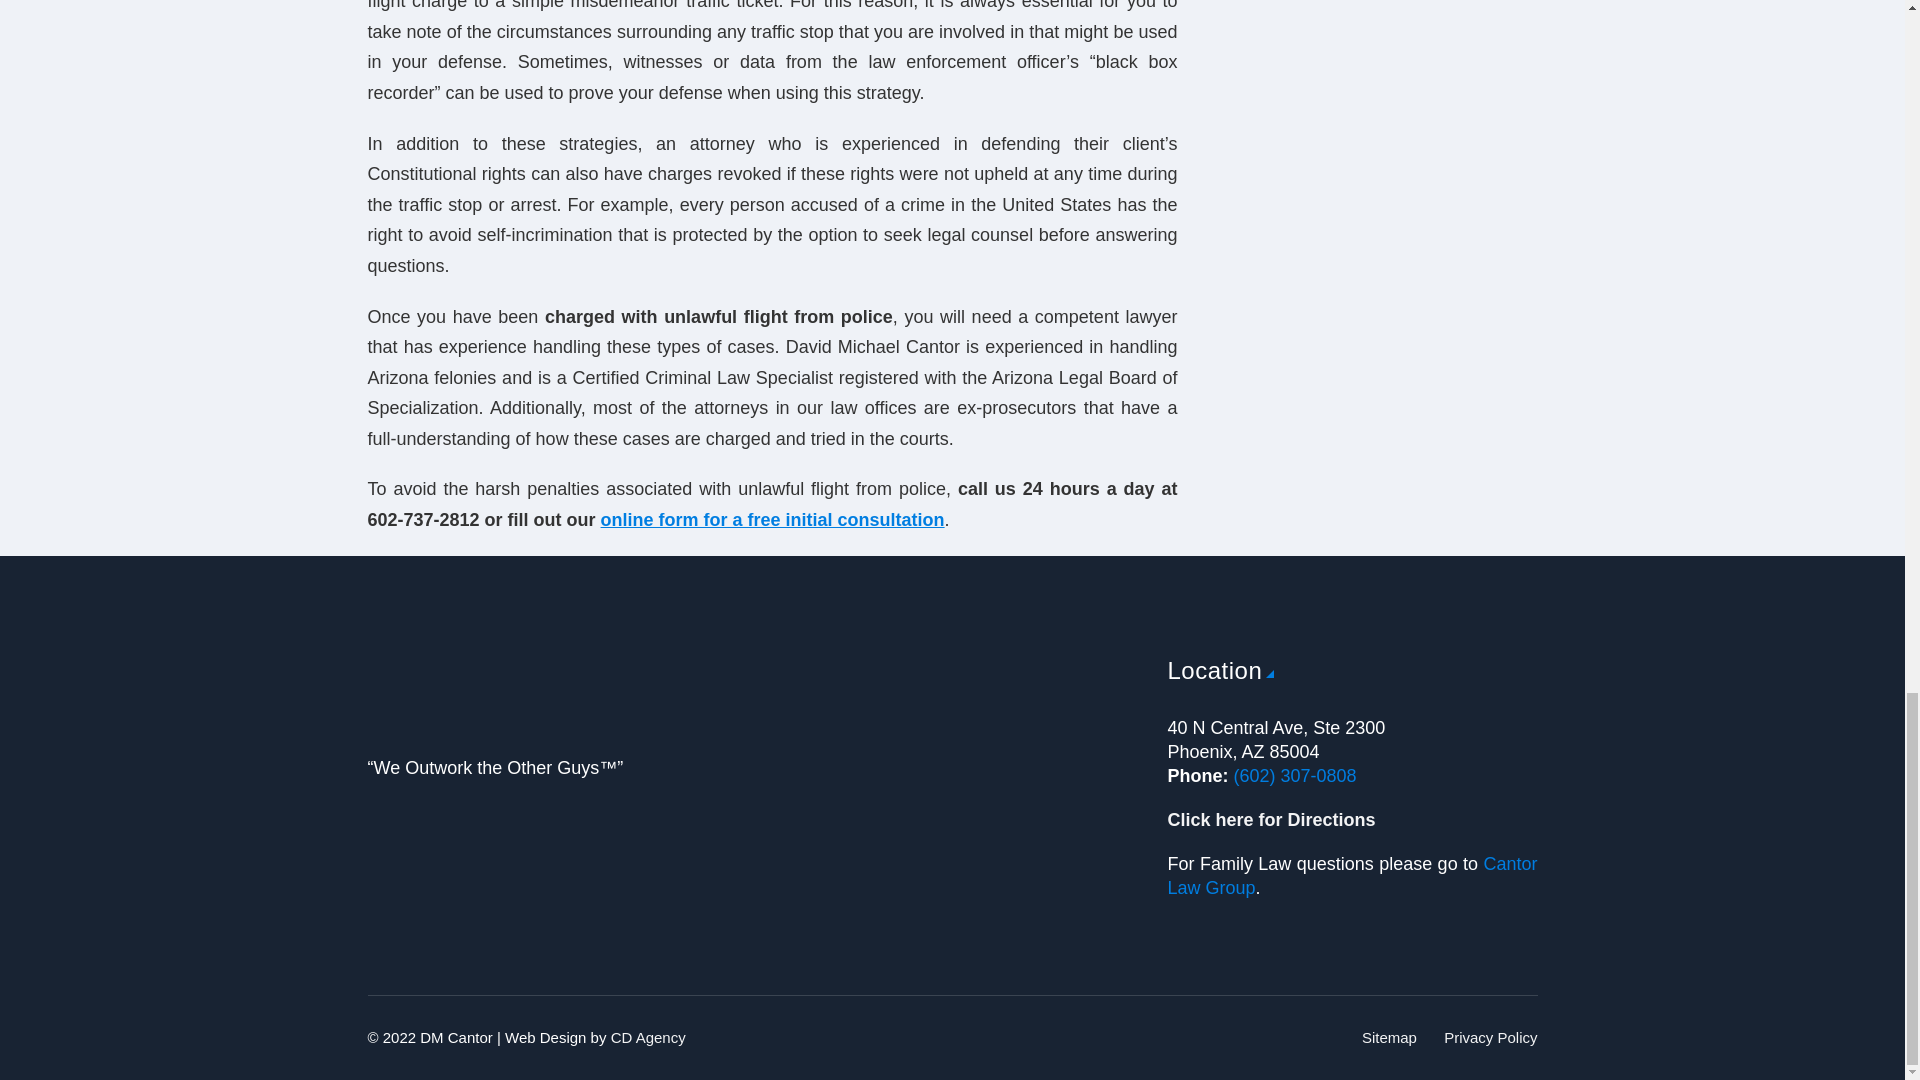 The image size is (1920, 1080). What do you see at coordinates (772, 520) in the screenshot?
I see `online form for a free initial consultation` at bounding box center [772, 520].